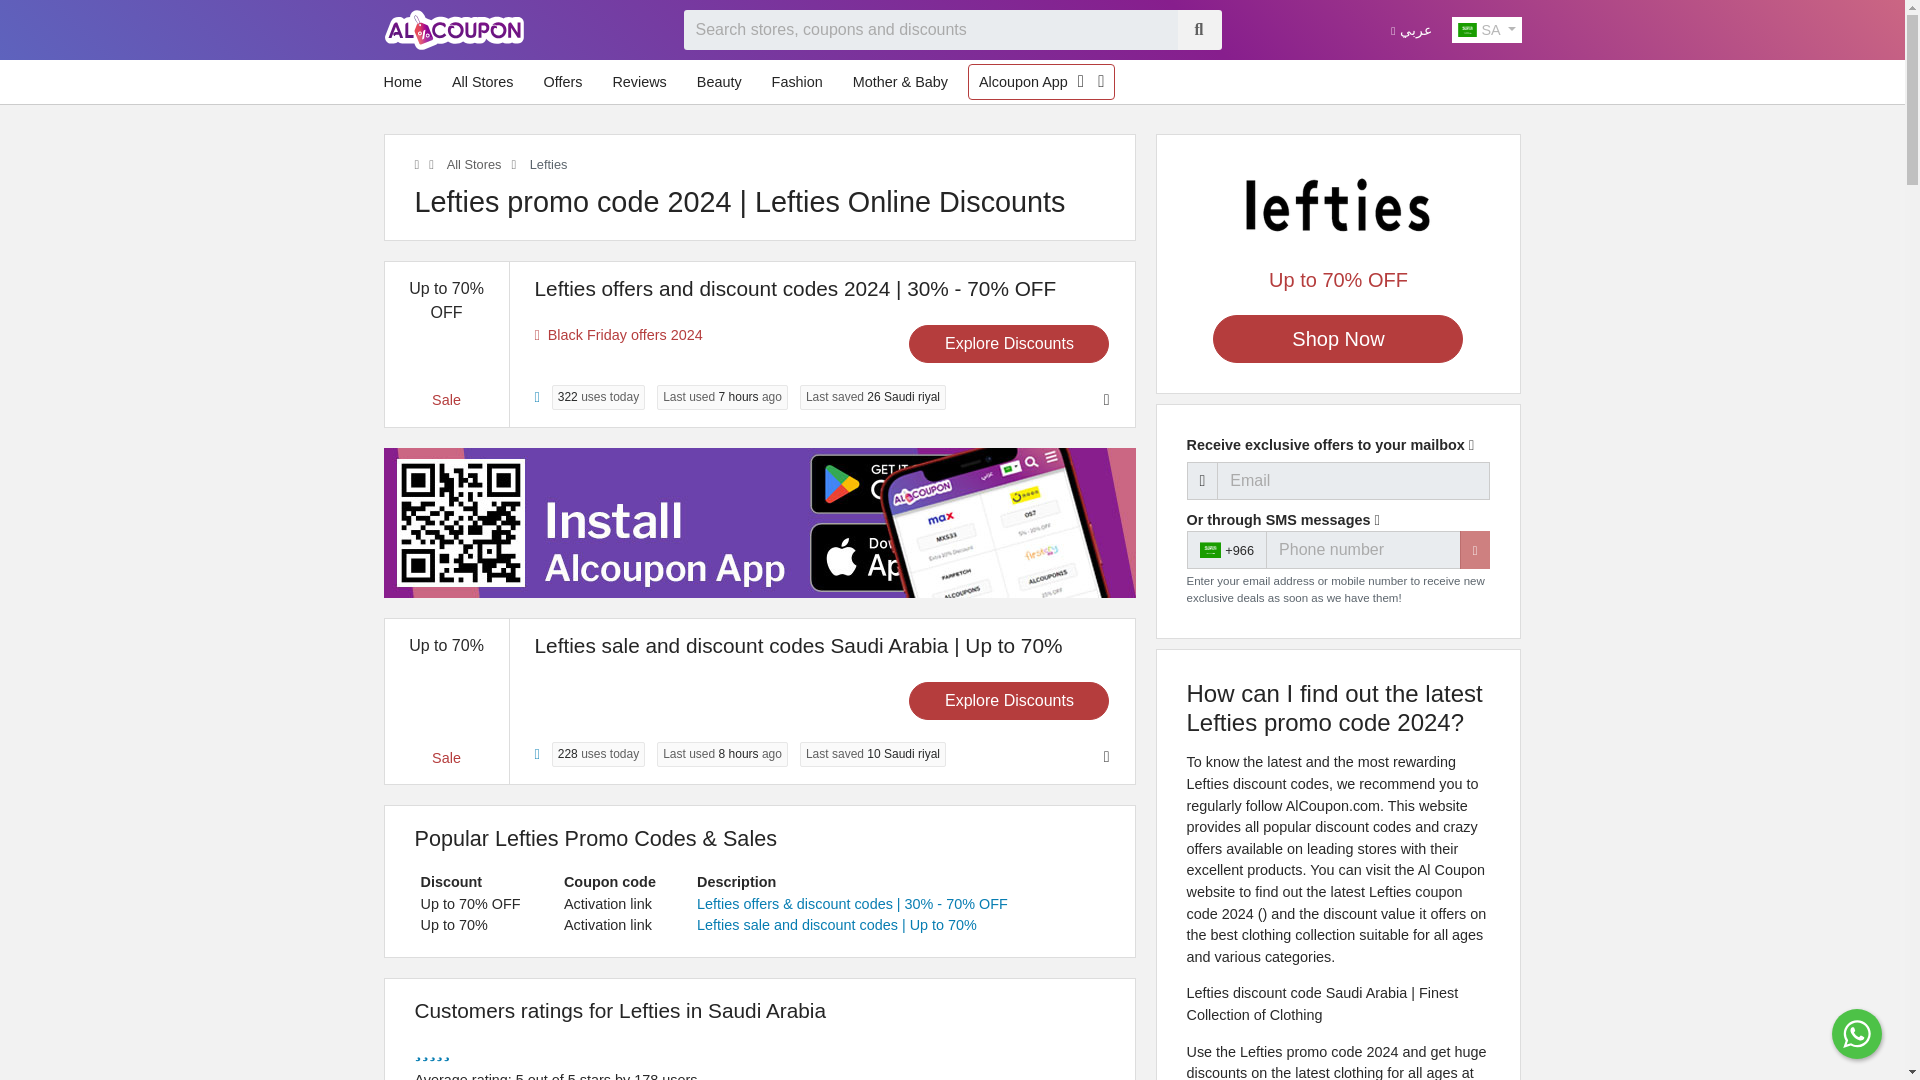  Describe the element at coordinates (472, 164) in the screenshot. I see `All Stores` at that location.